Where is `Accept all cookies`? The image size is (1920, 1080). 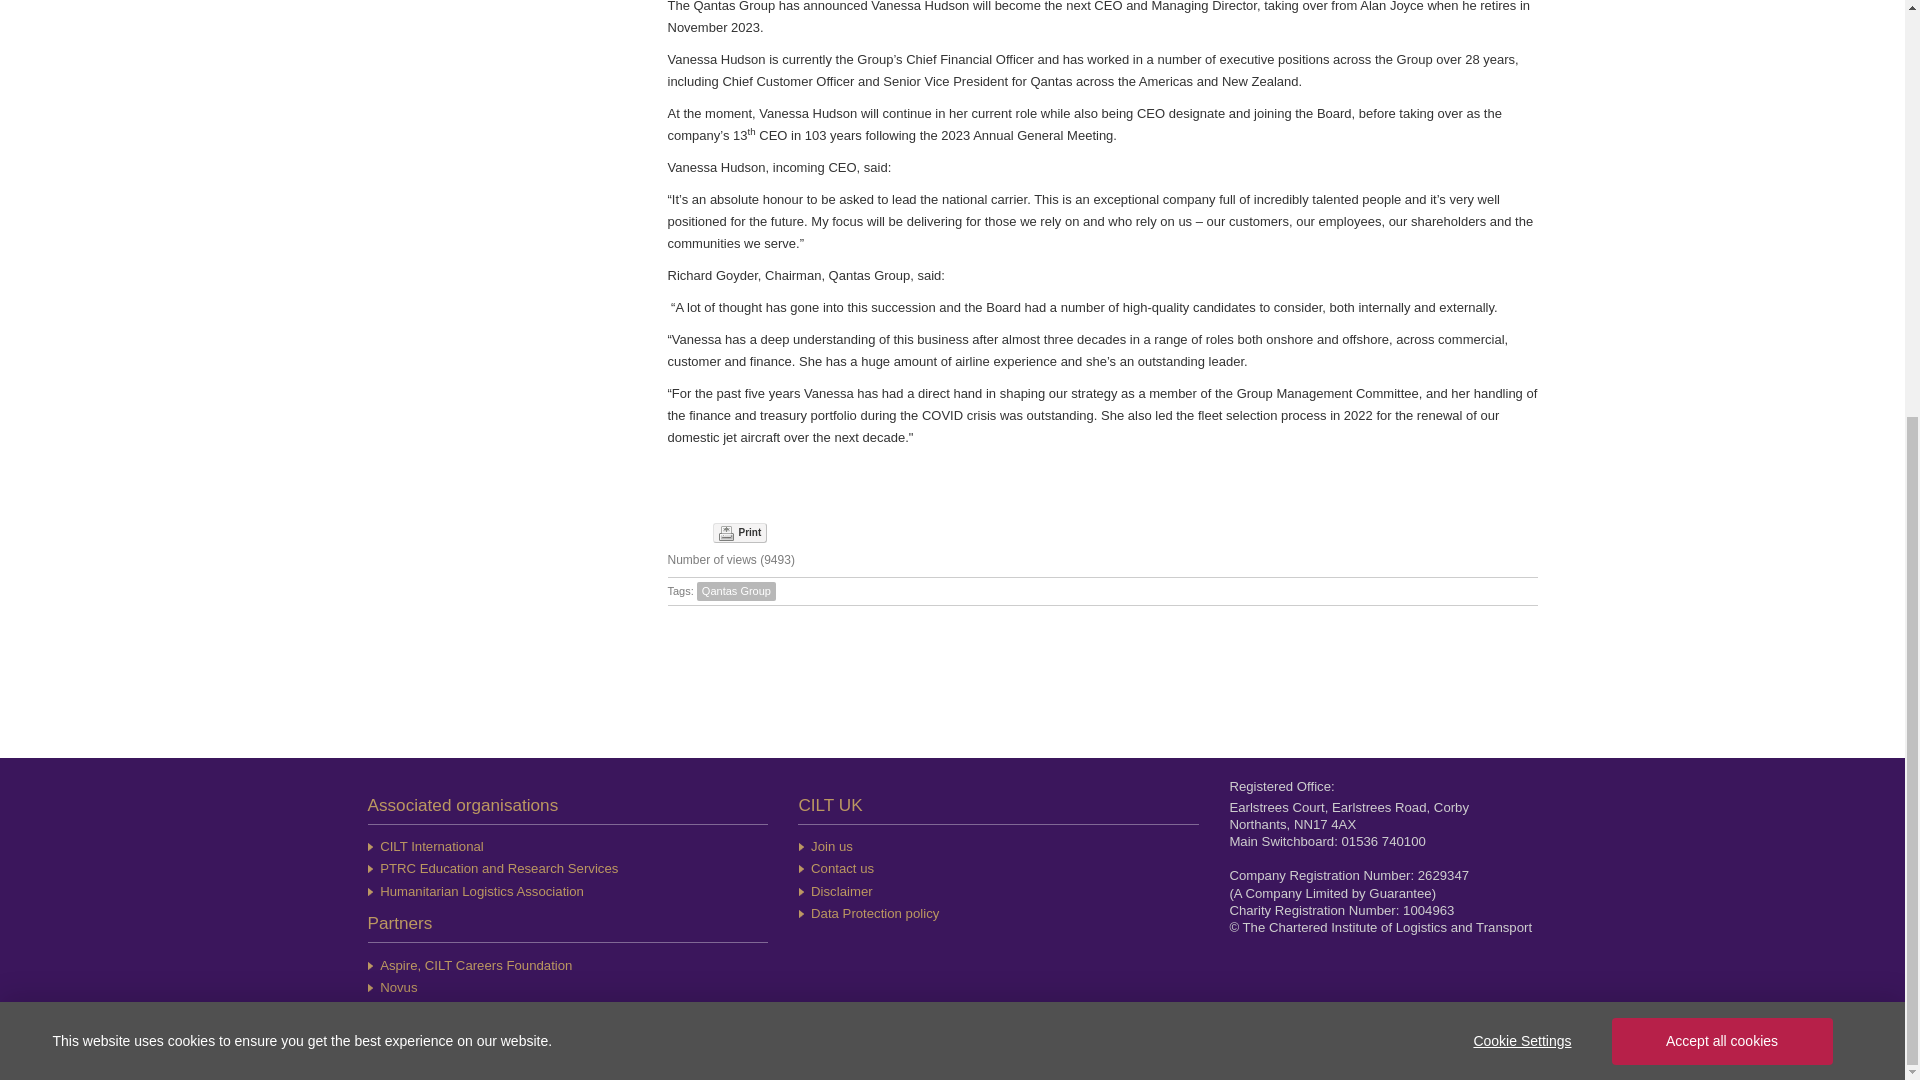
Accept all cookies is located at coordinates (1722, 371).